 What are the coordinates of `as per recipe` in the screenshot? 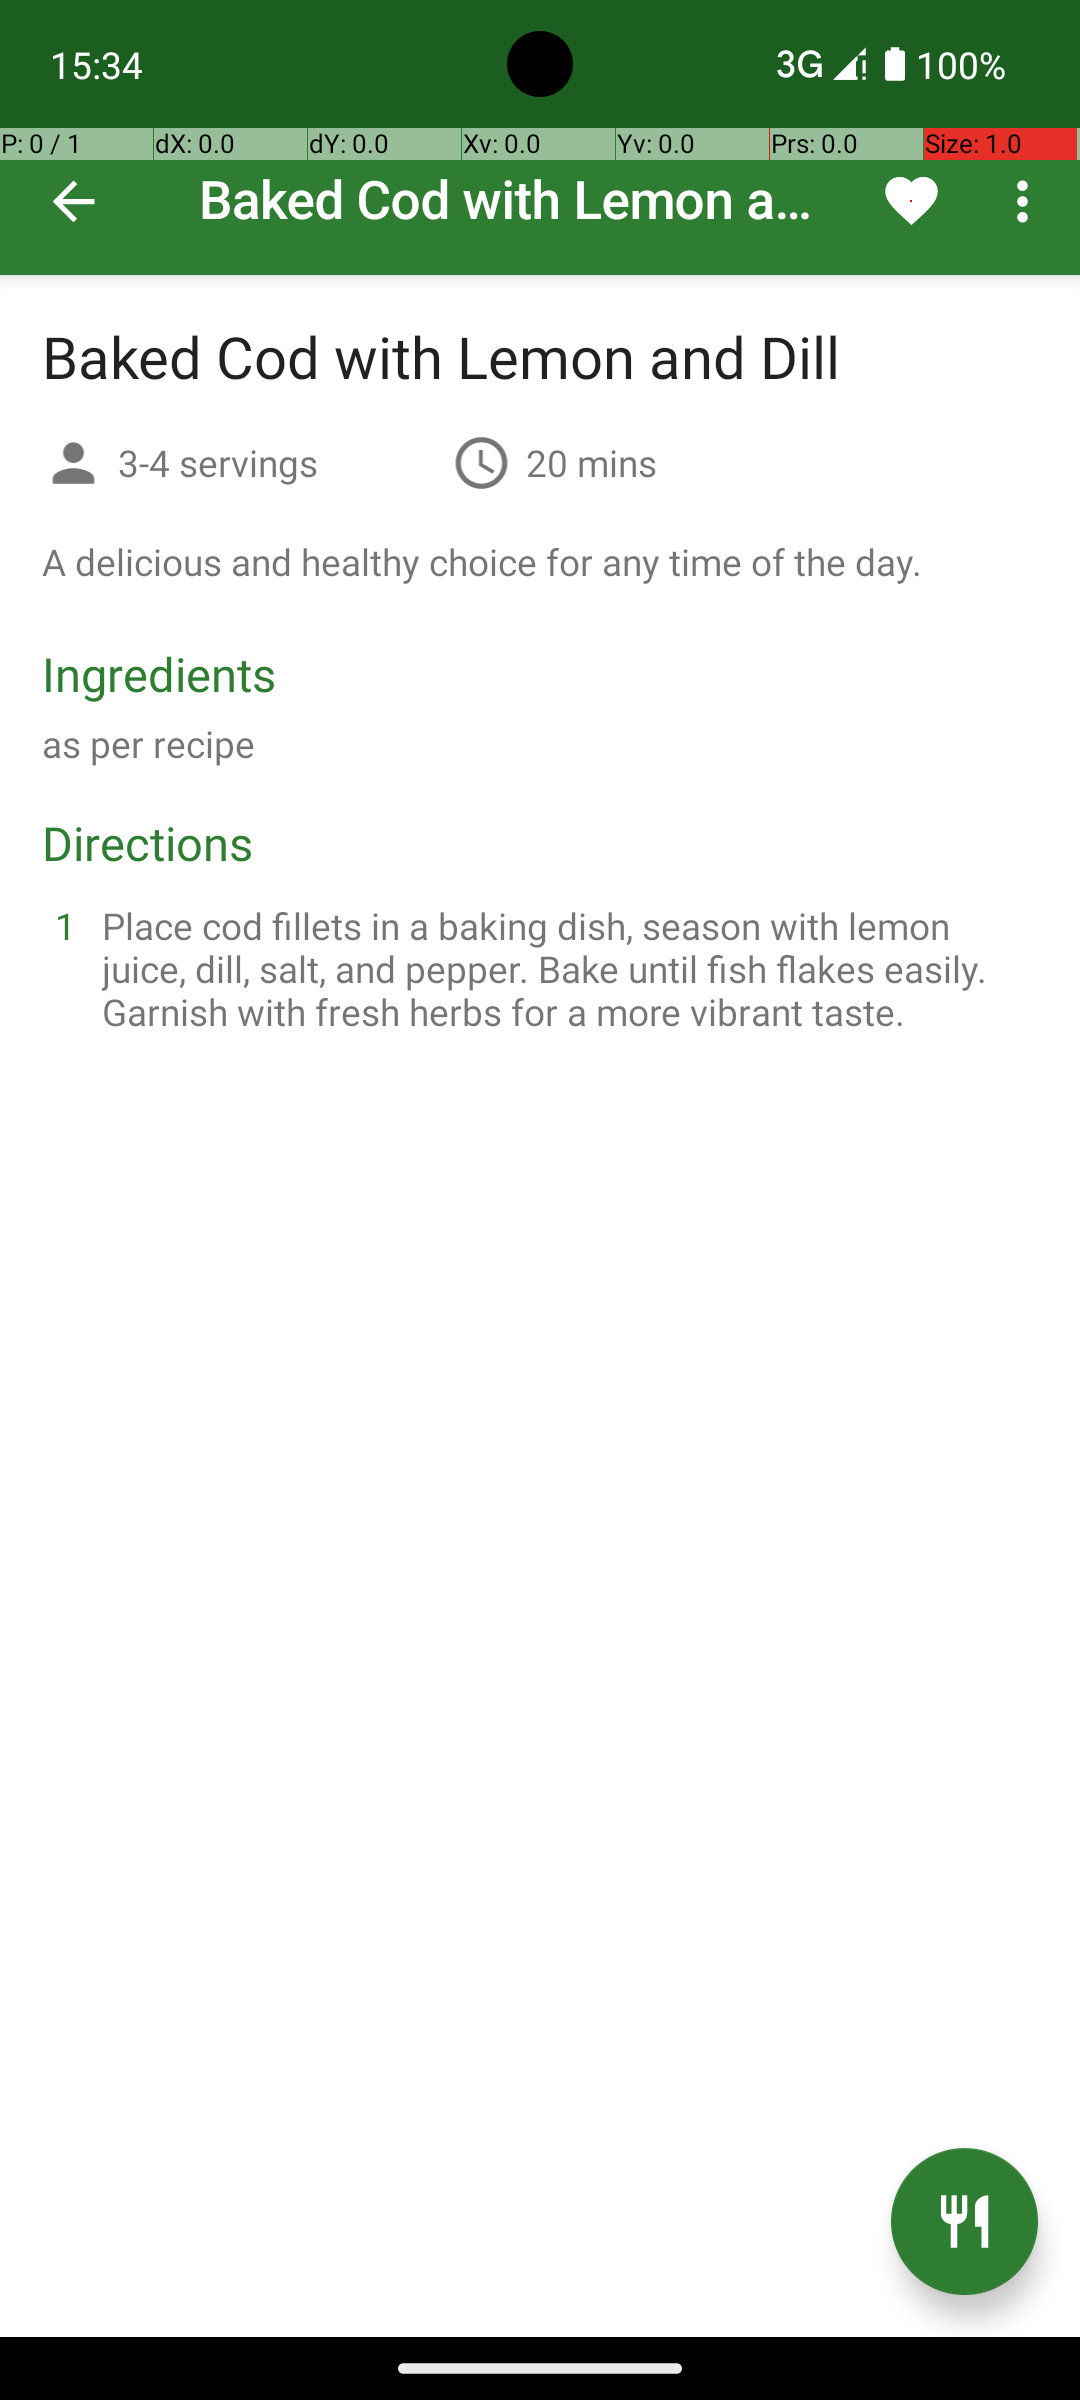 It's located at (148, 744).